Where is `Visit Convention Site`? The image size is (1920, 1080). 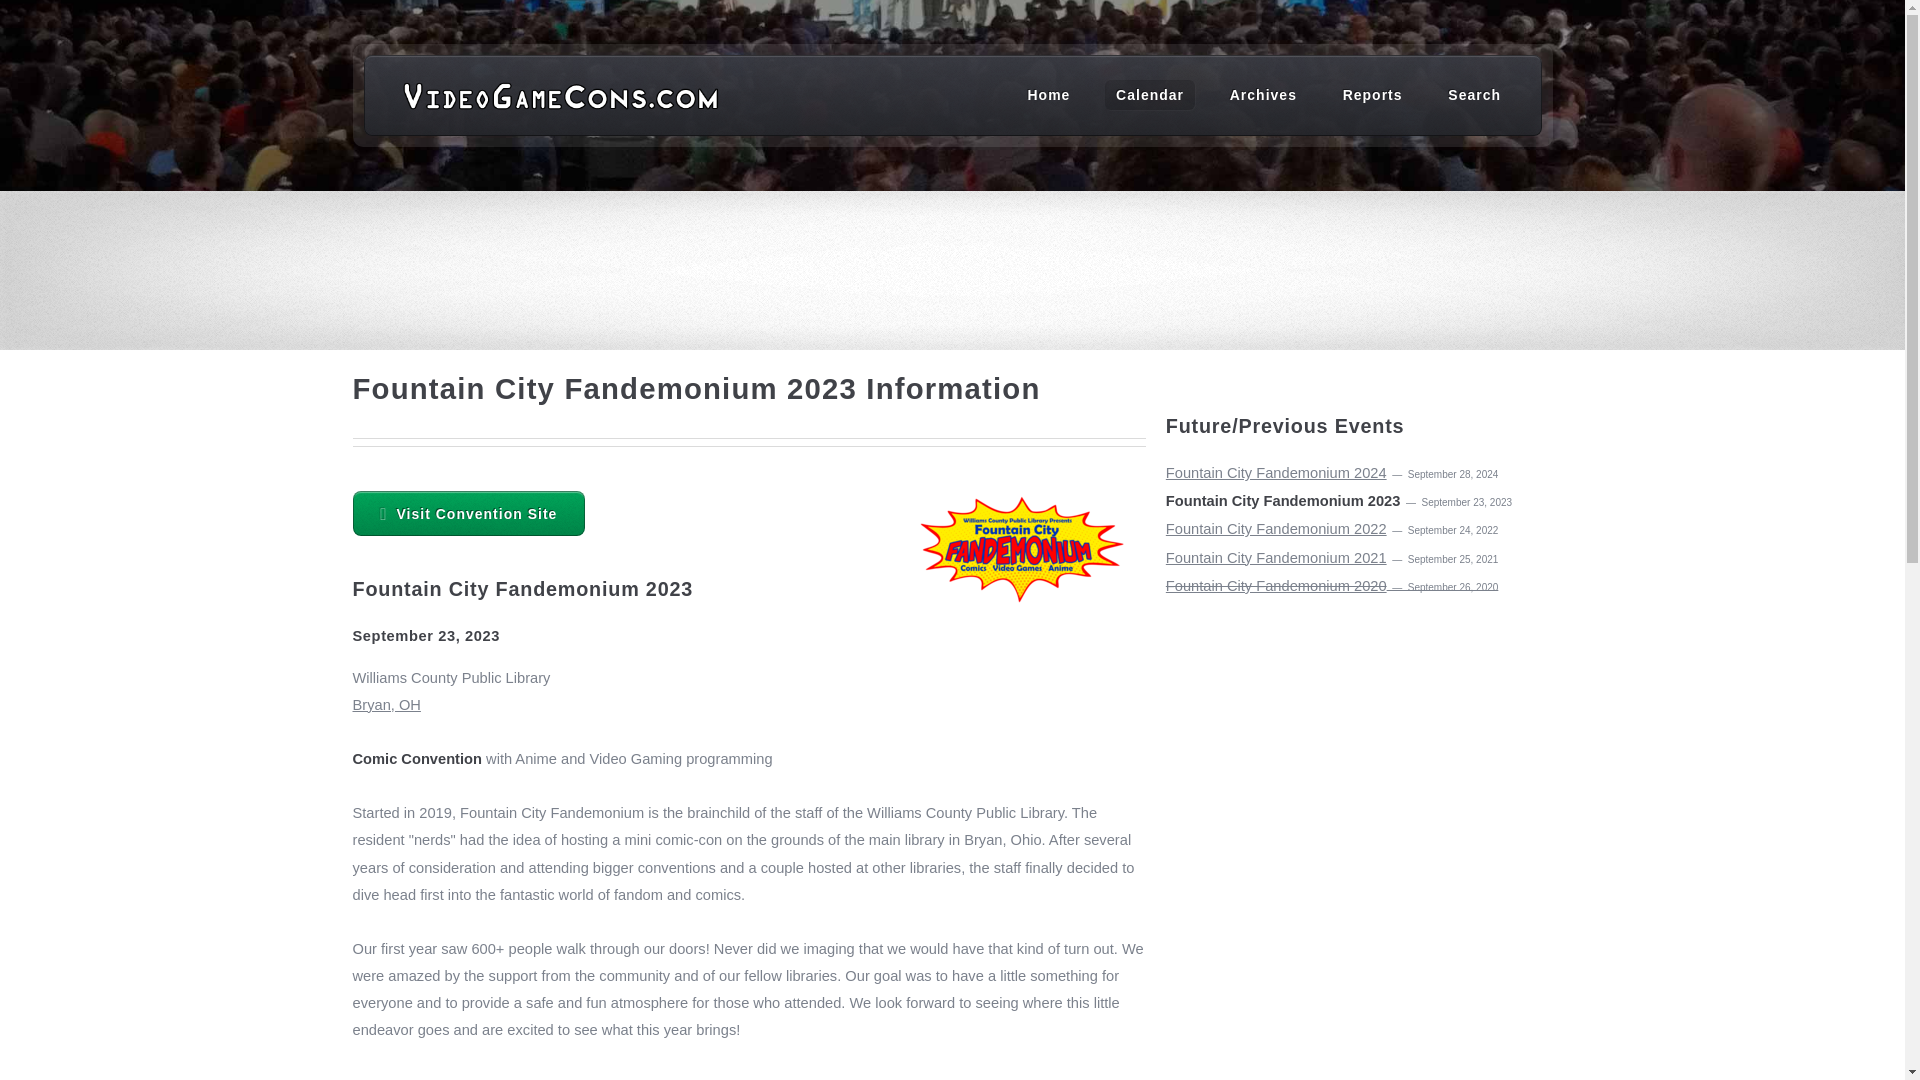
Visit Convention Site is located at coordinates (468, 513).